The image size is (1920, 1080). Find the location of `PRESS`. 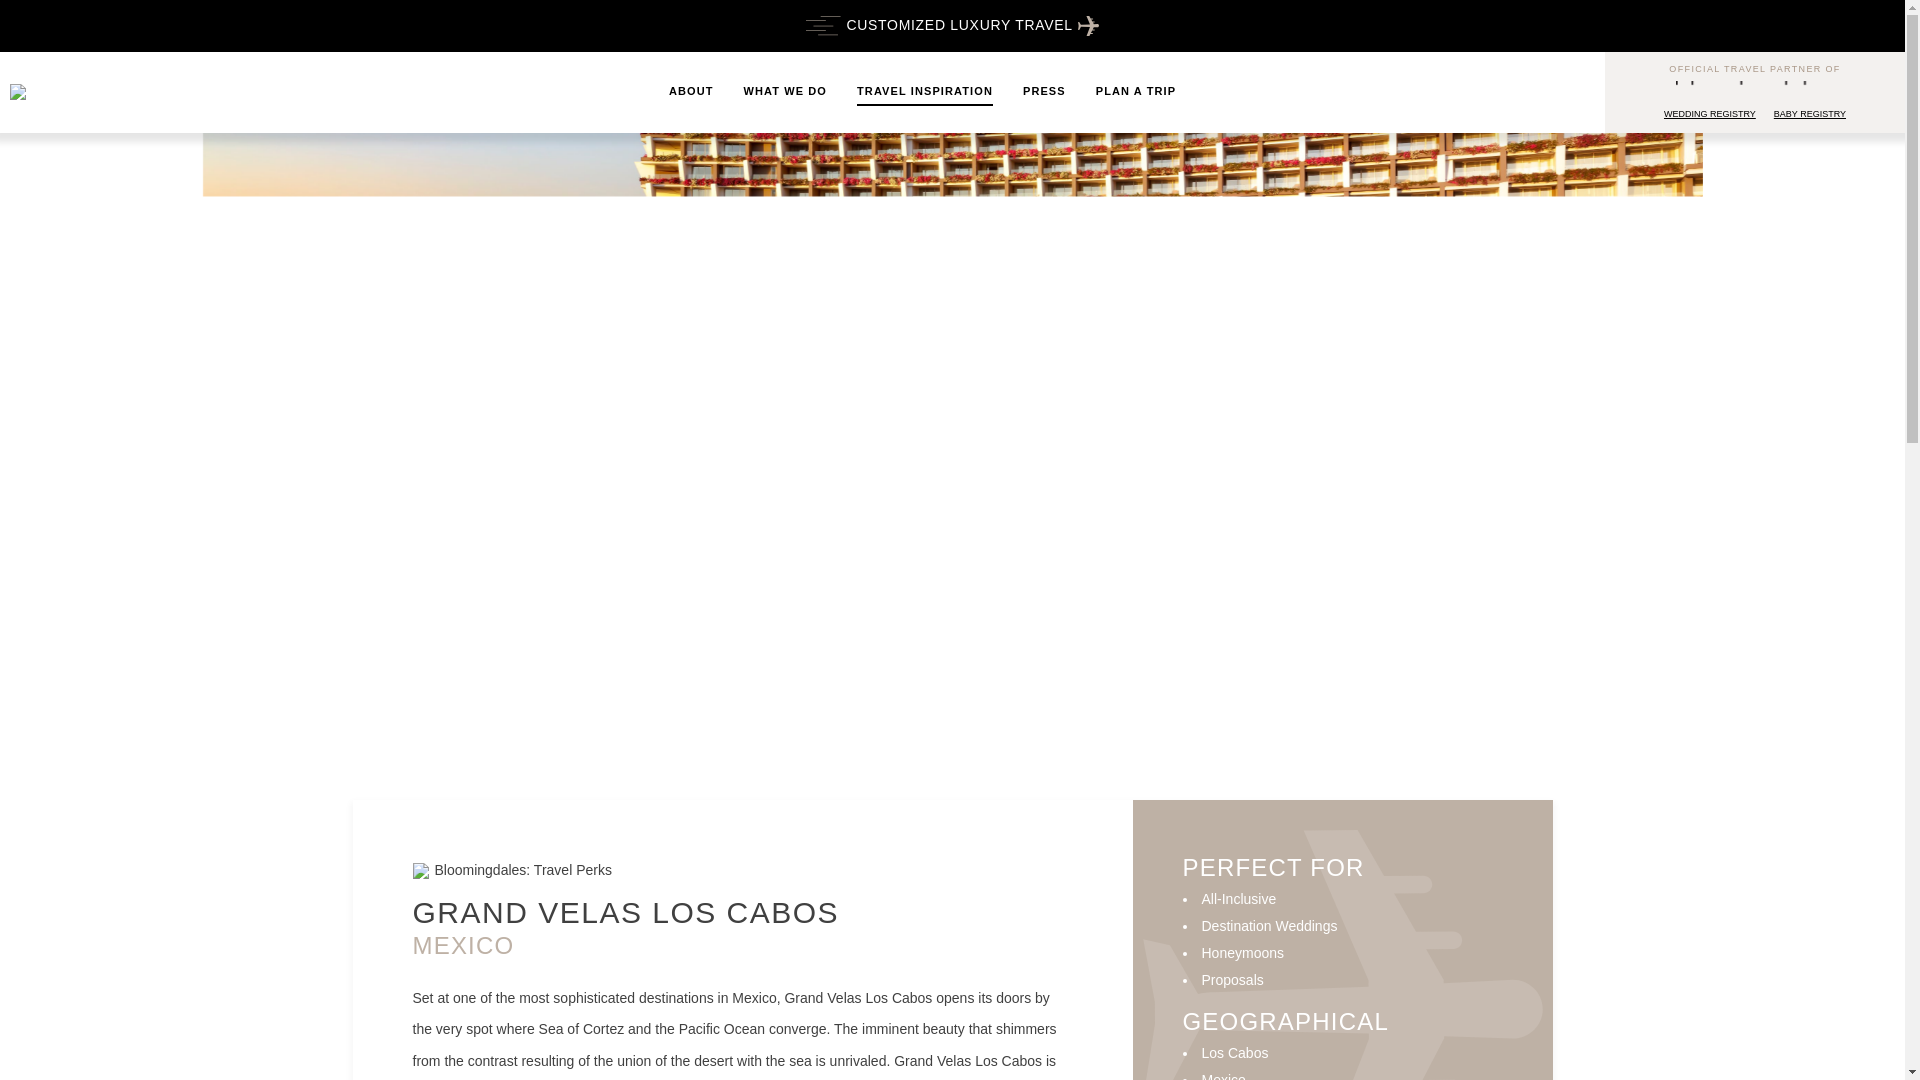

PRESS is located at coordinates (1044, 92).